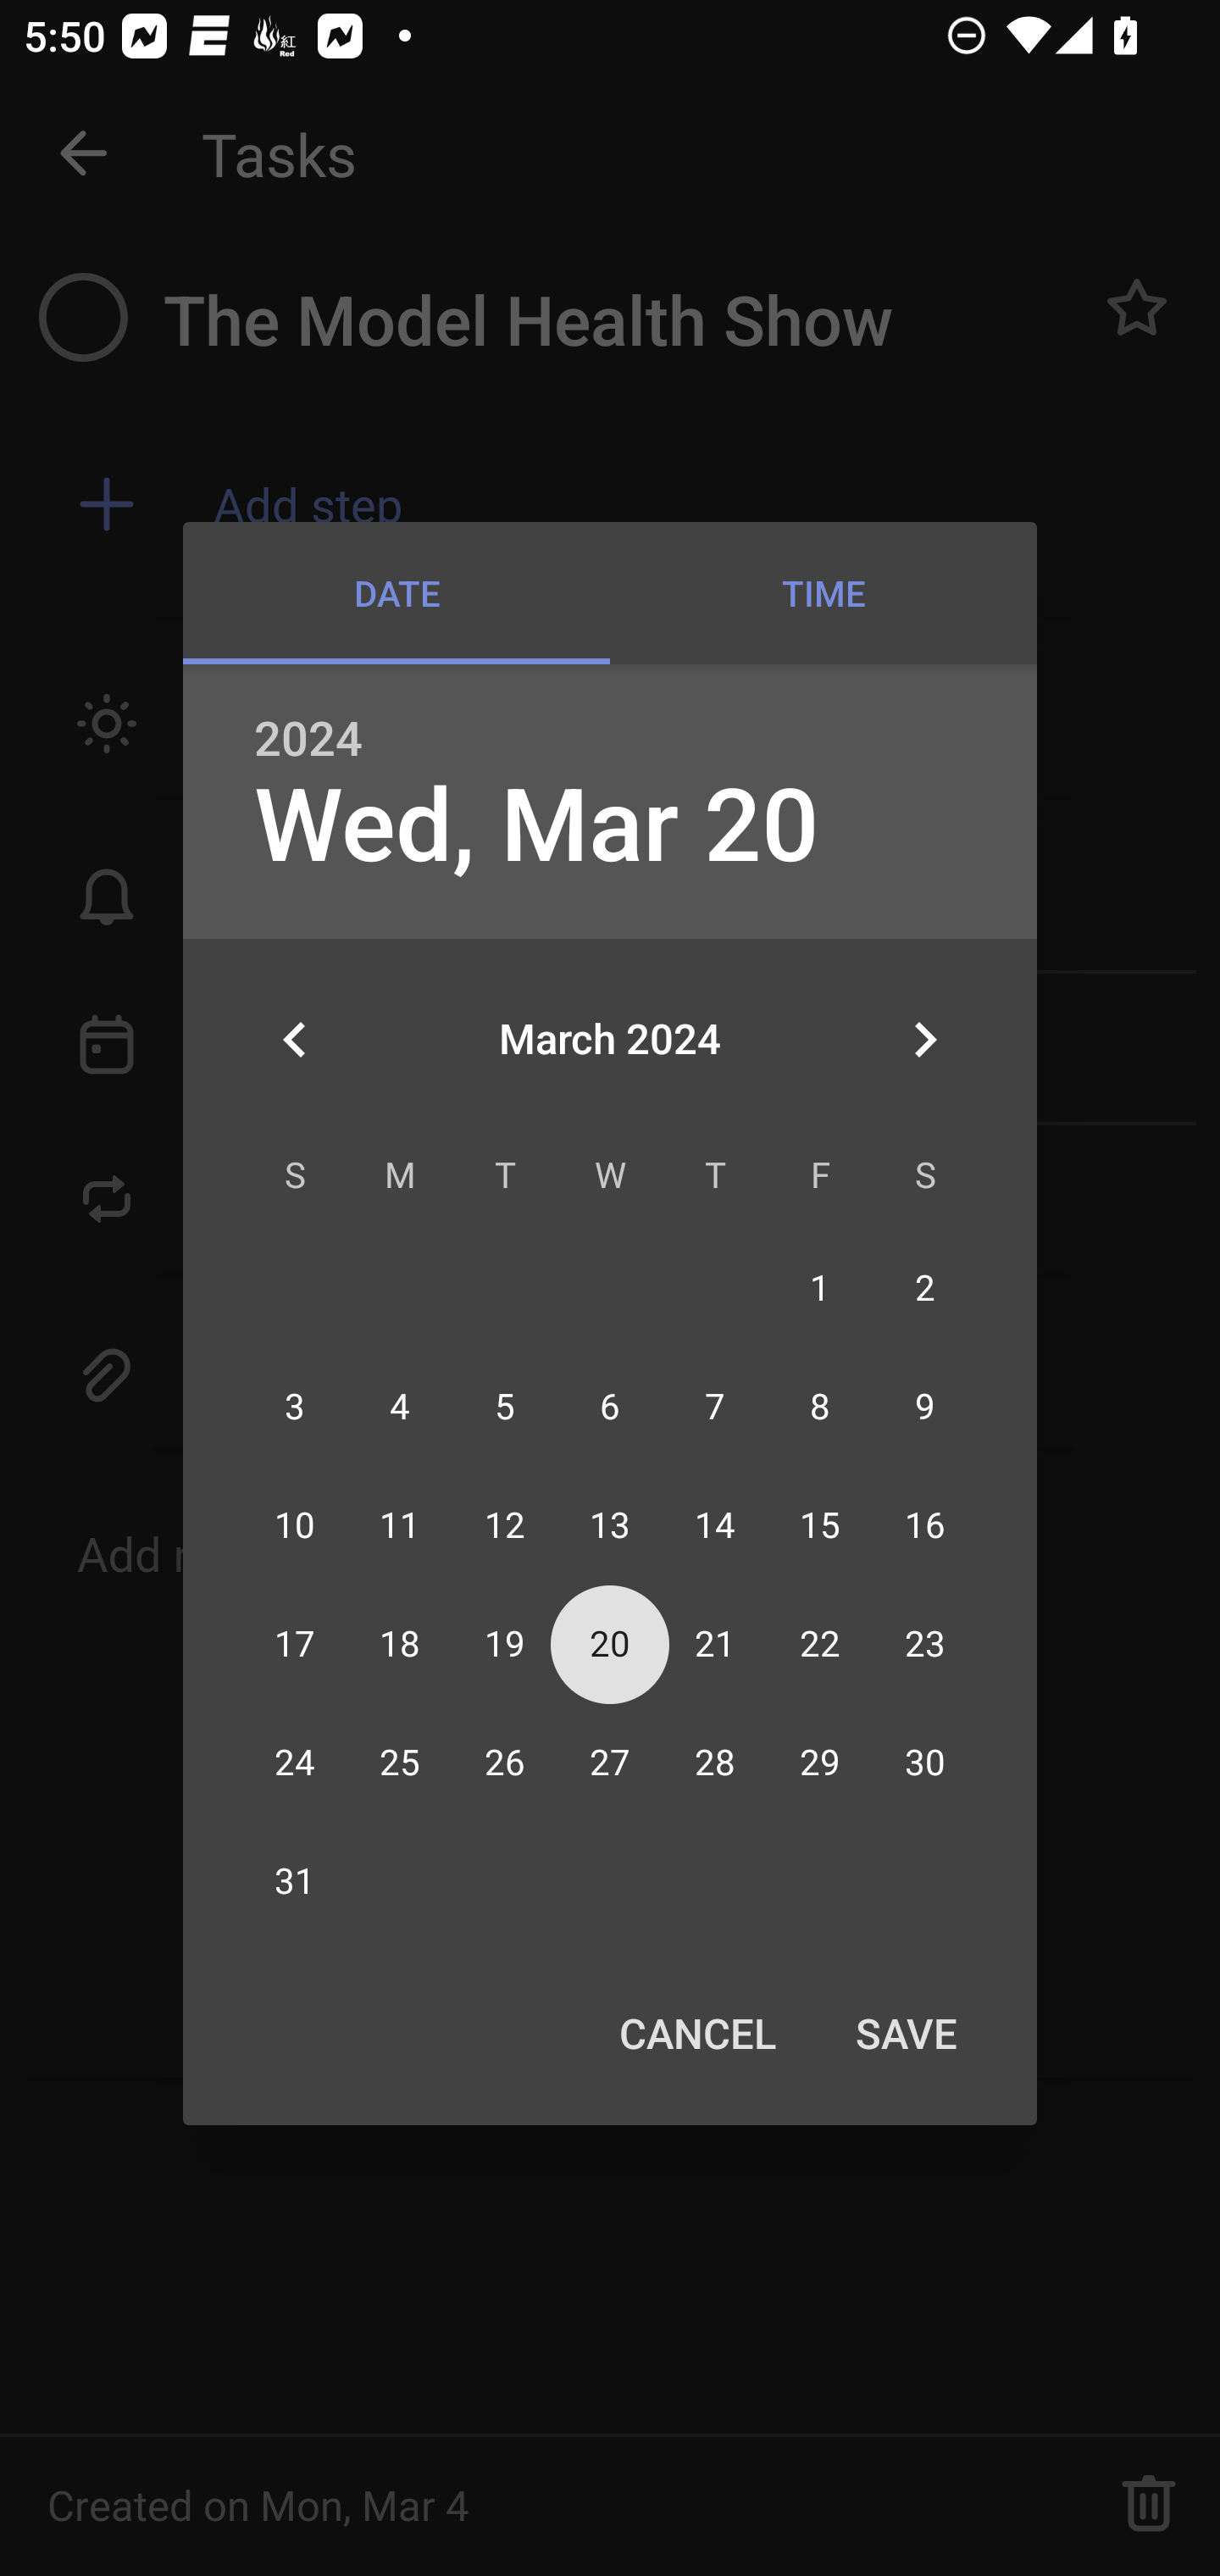  What do you see at coordinates (610, 1406) in the screenshot?
I see `6 06 March 2024` at bounding box center [610, 1406].